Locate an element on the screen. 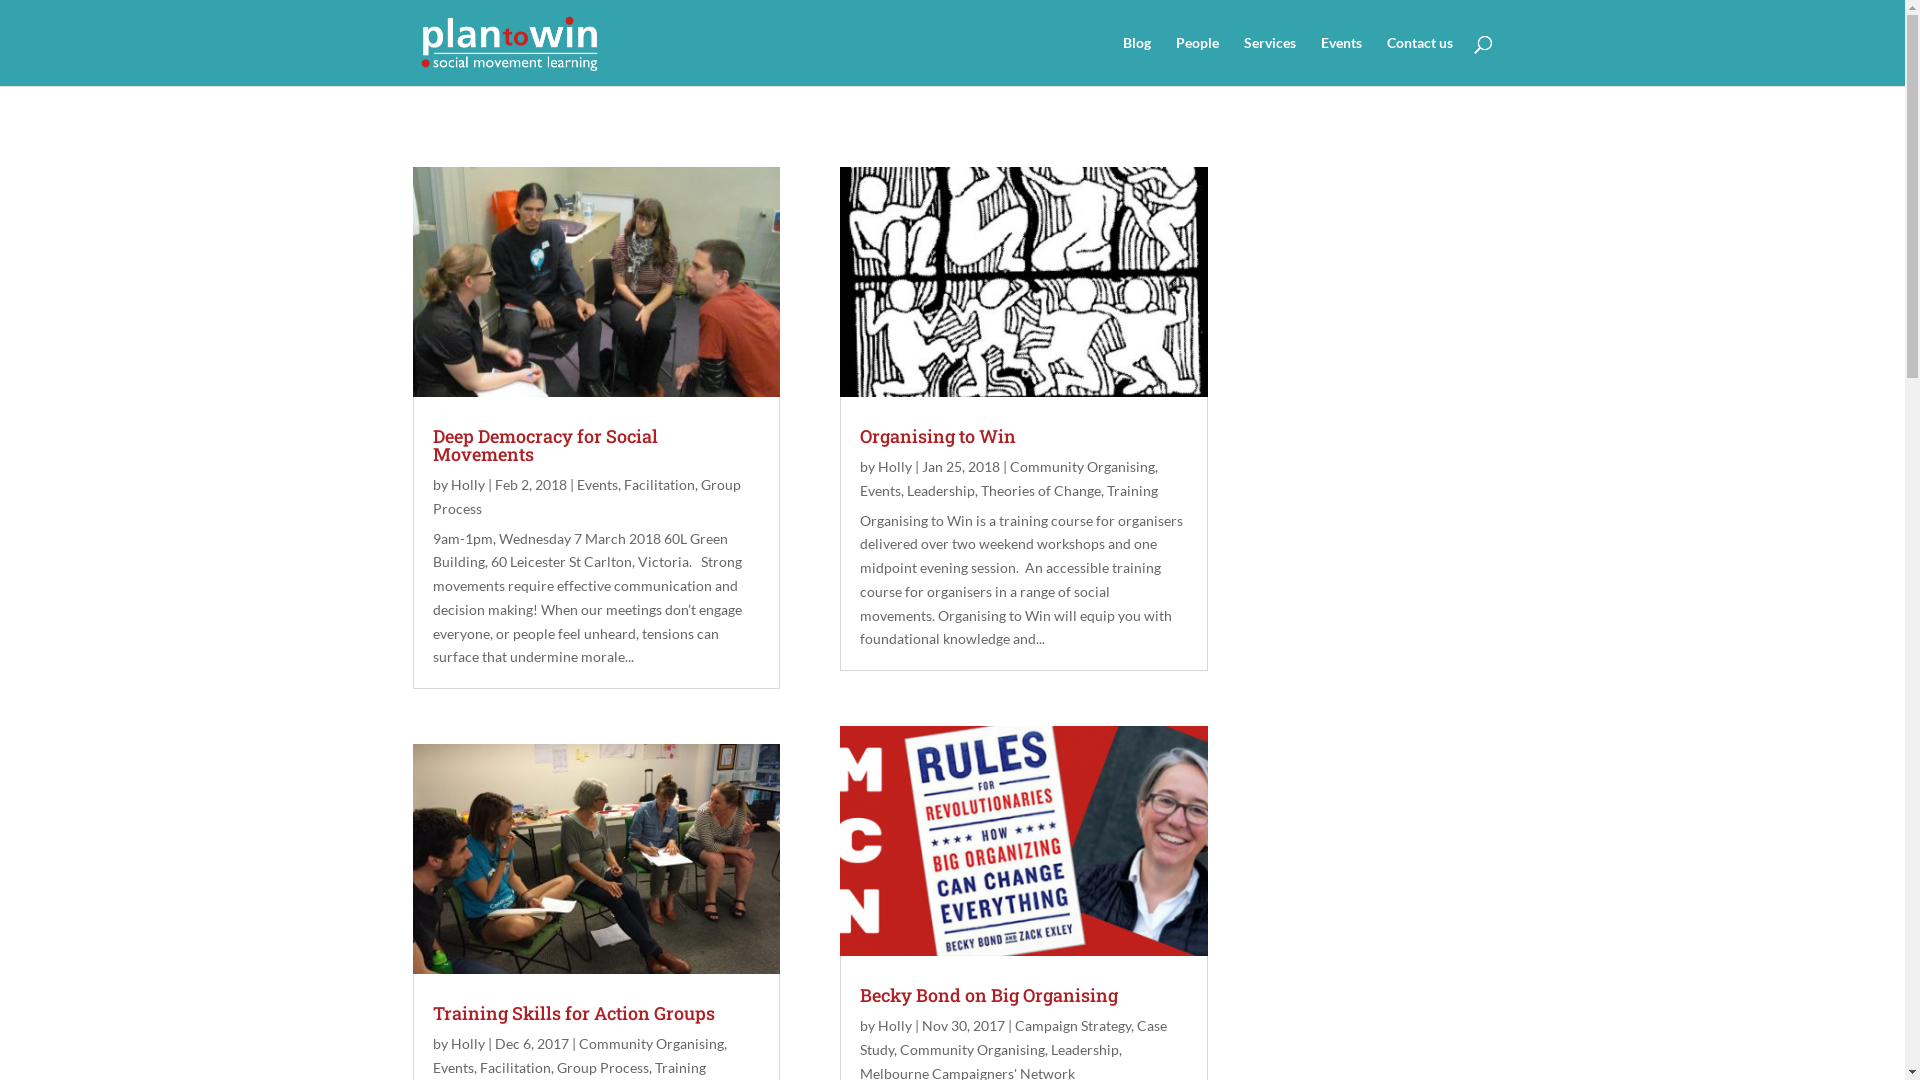  Community Organising is located at coordinates (1082, 466).